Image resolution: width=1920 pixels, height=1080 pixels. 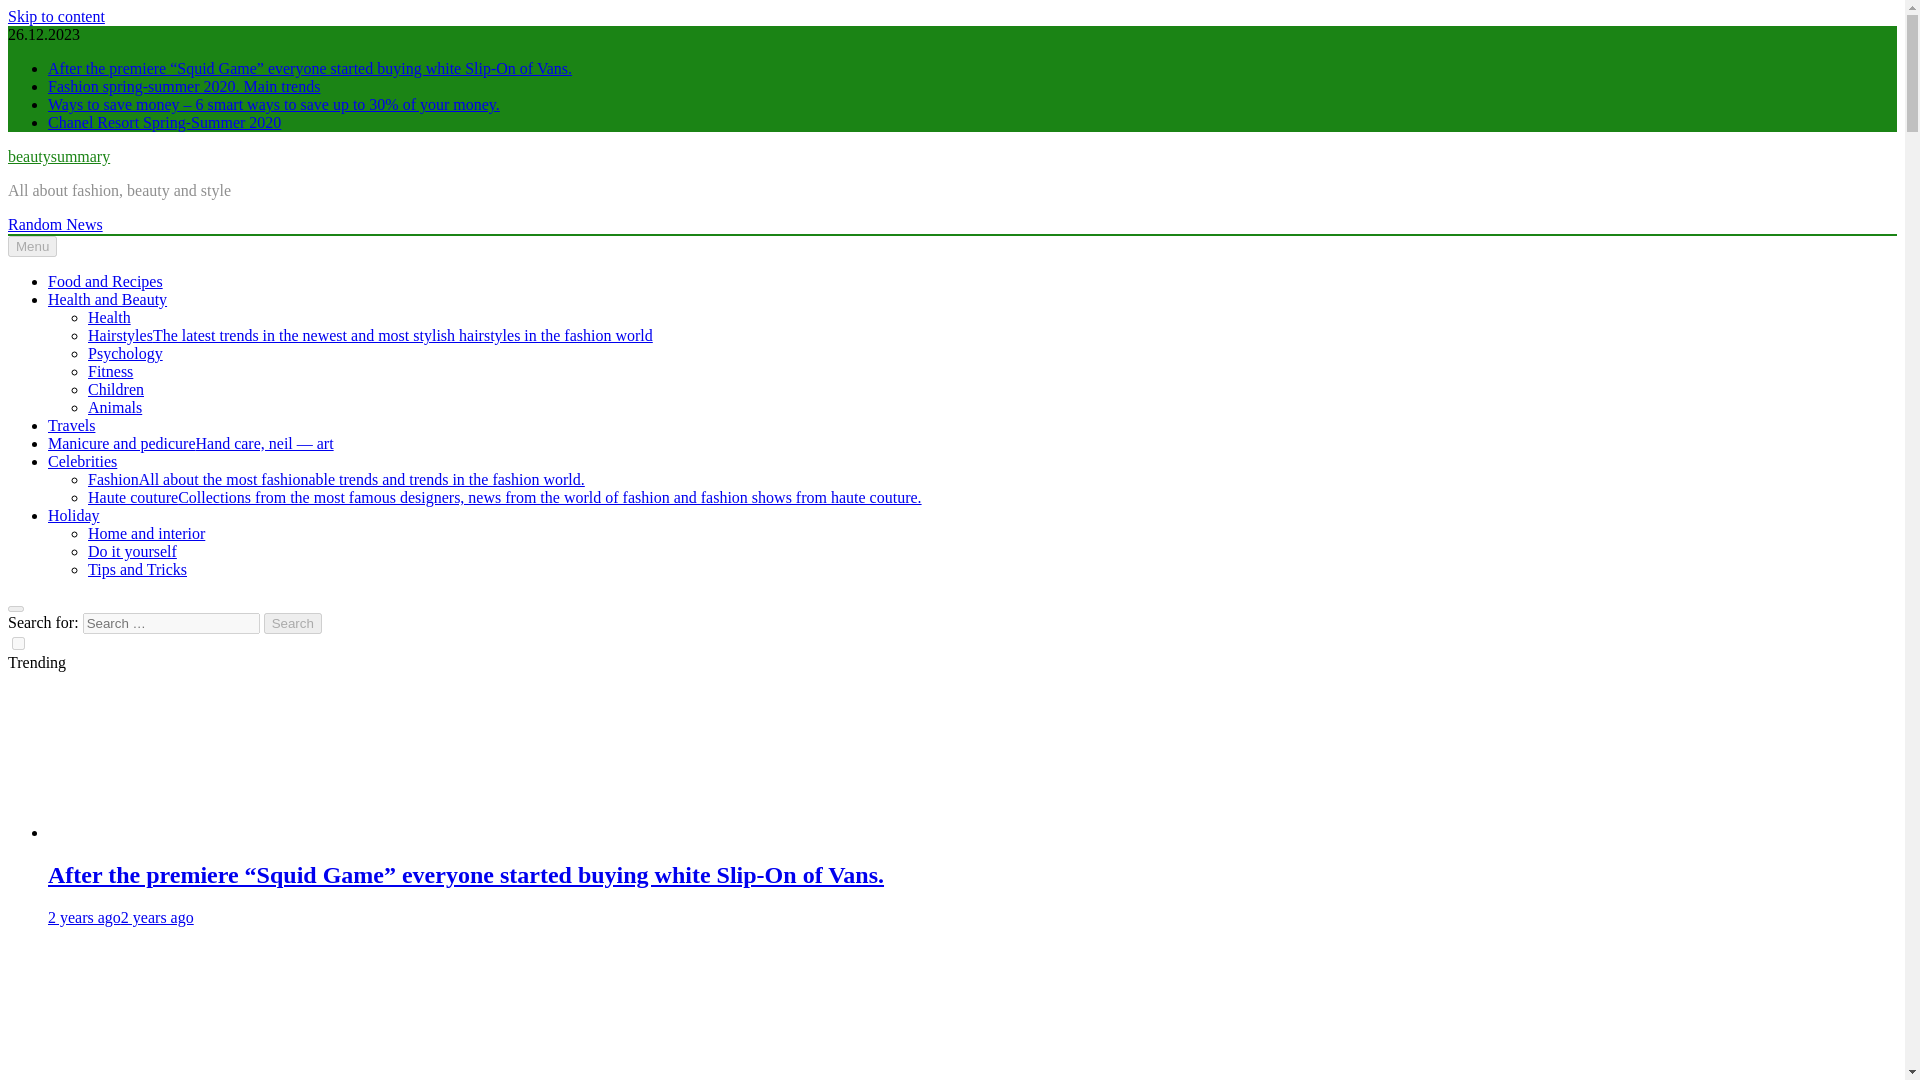 What do you see at coordinates (106, 282) in the screenshot?
I see `Food and Recipes` at bounding box center [106, 282].